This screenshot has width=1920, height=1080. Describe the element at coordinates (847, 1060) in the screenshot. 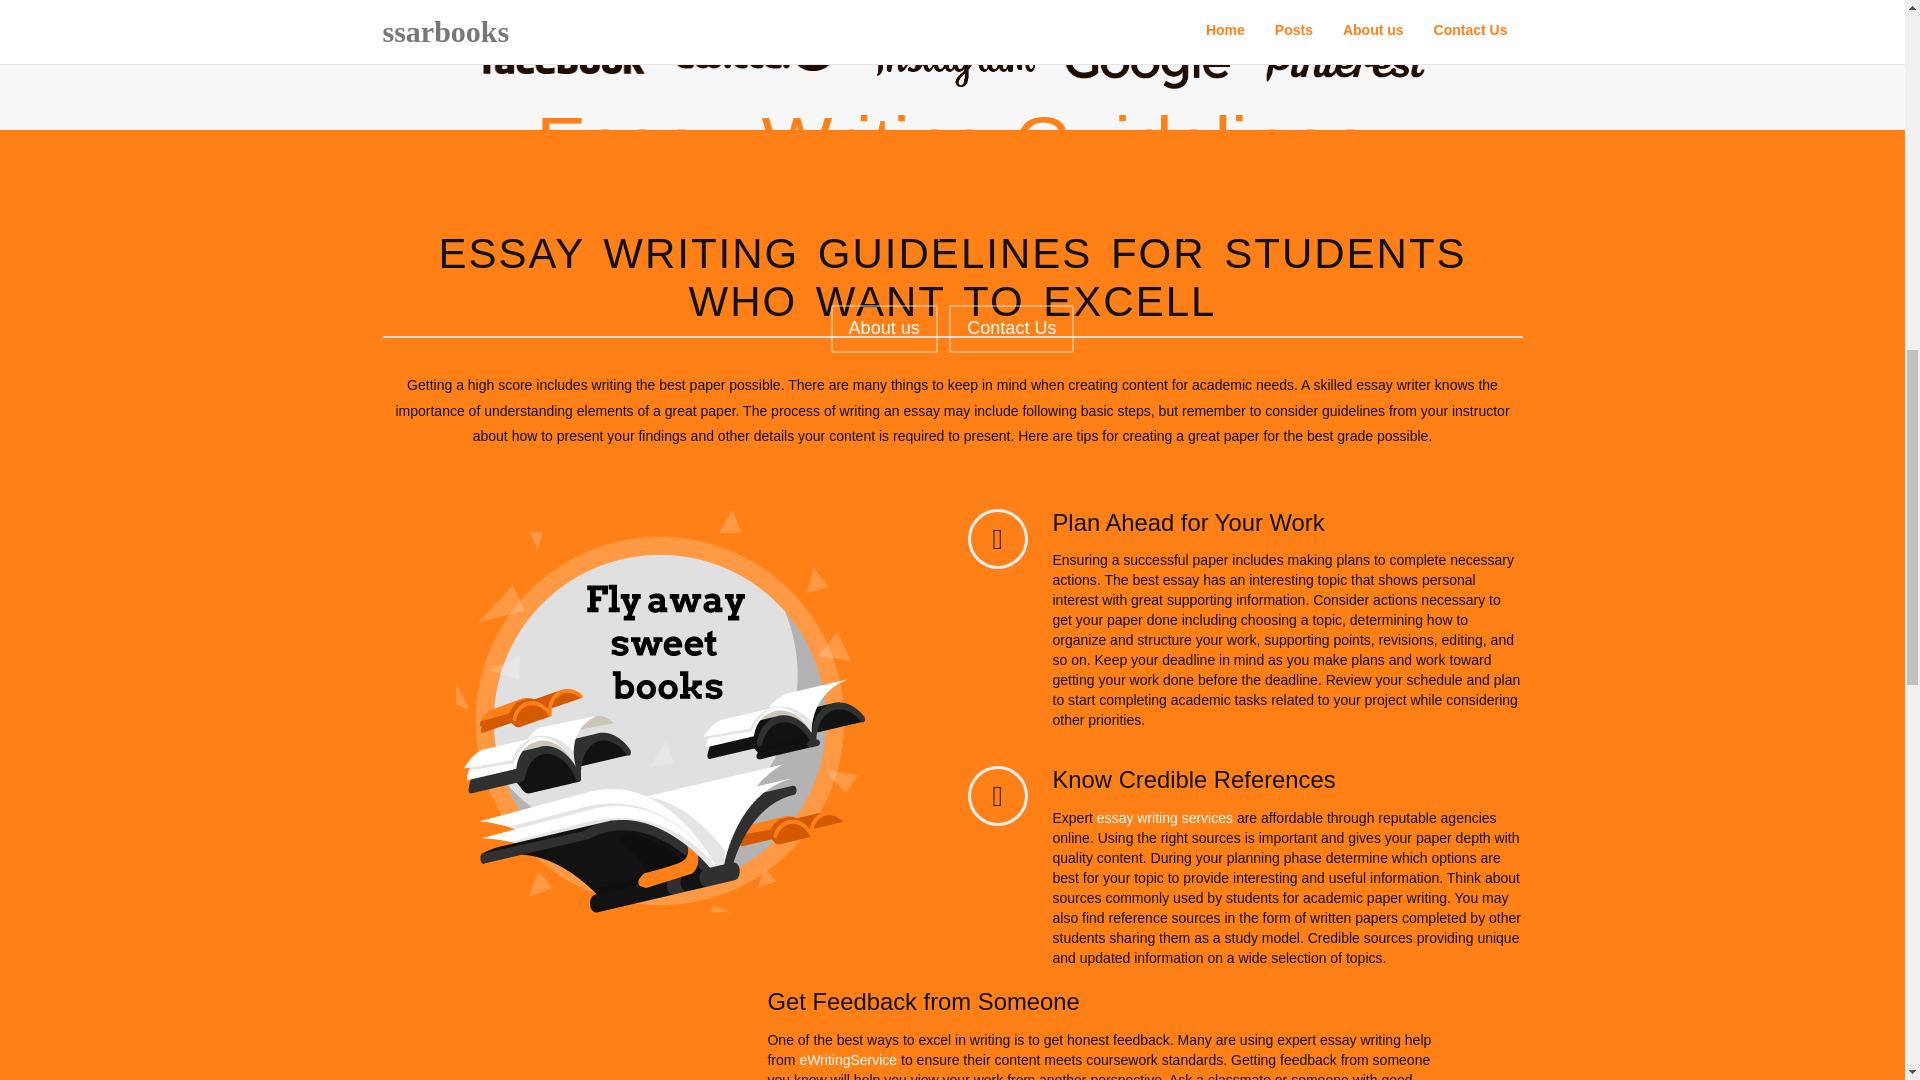

I see `eWritingService` at that location.